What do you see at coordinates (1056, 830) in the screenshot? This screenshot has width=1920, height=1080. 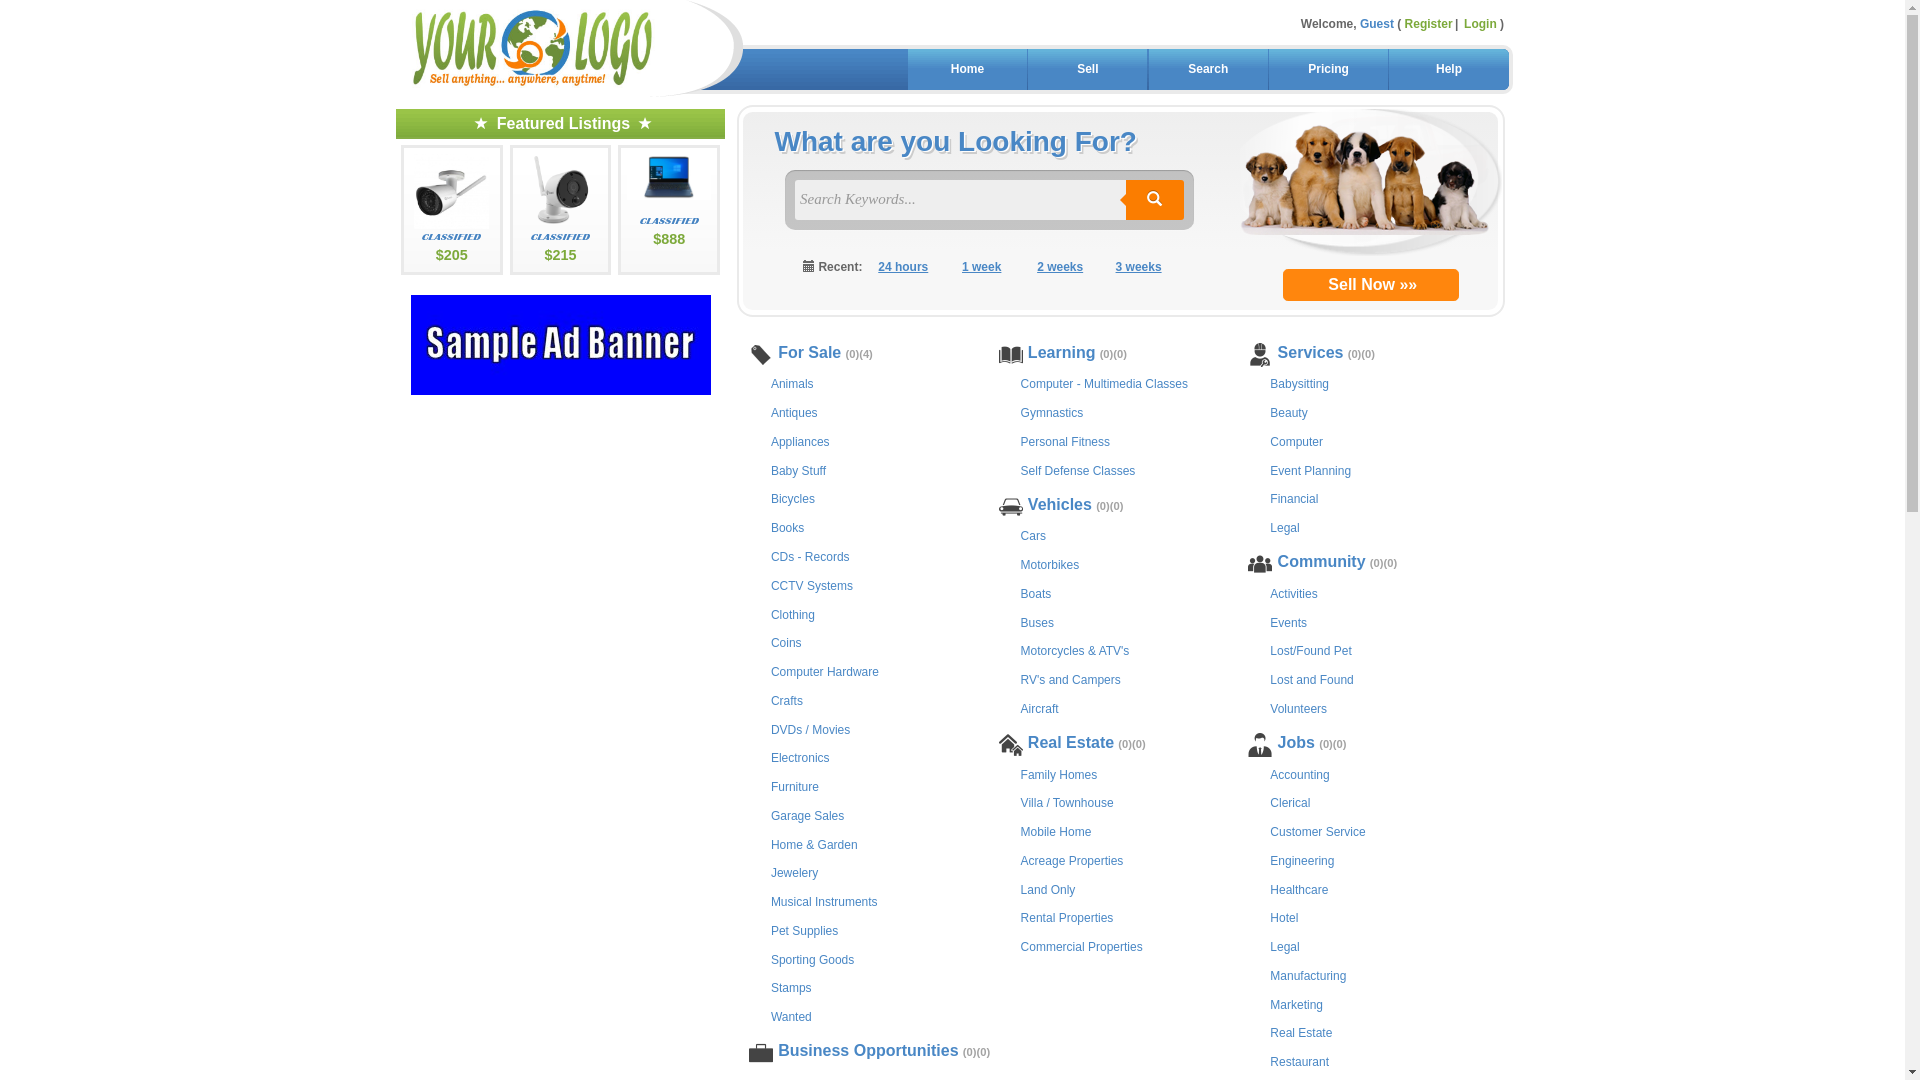 I see `Mobile Home` at bounding box center [1056, 830].